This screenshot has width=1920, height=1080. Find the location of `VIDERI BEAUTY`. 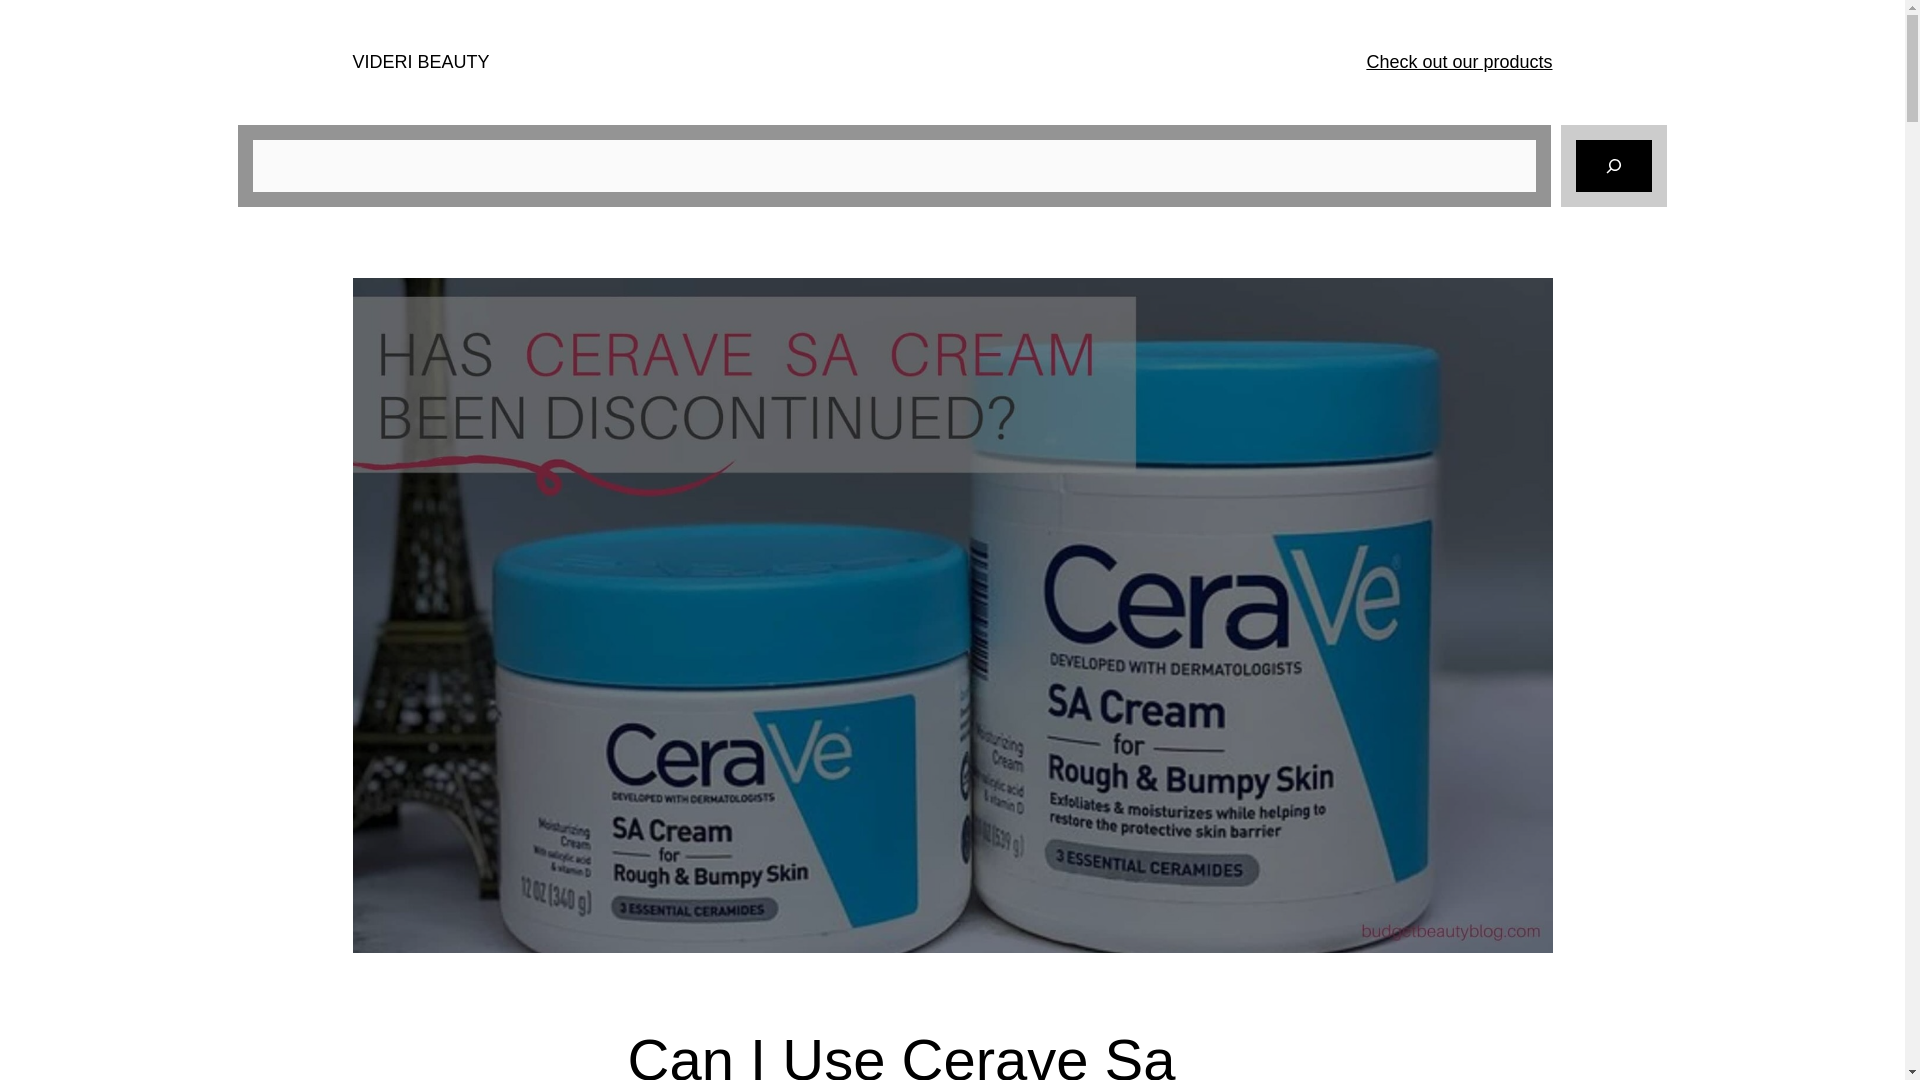

VIDERI BEAUTY is located at coordinates (420, 62).